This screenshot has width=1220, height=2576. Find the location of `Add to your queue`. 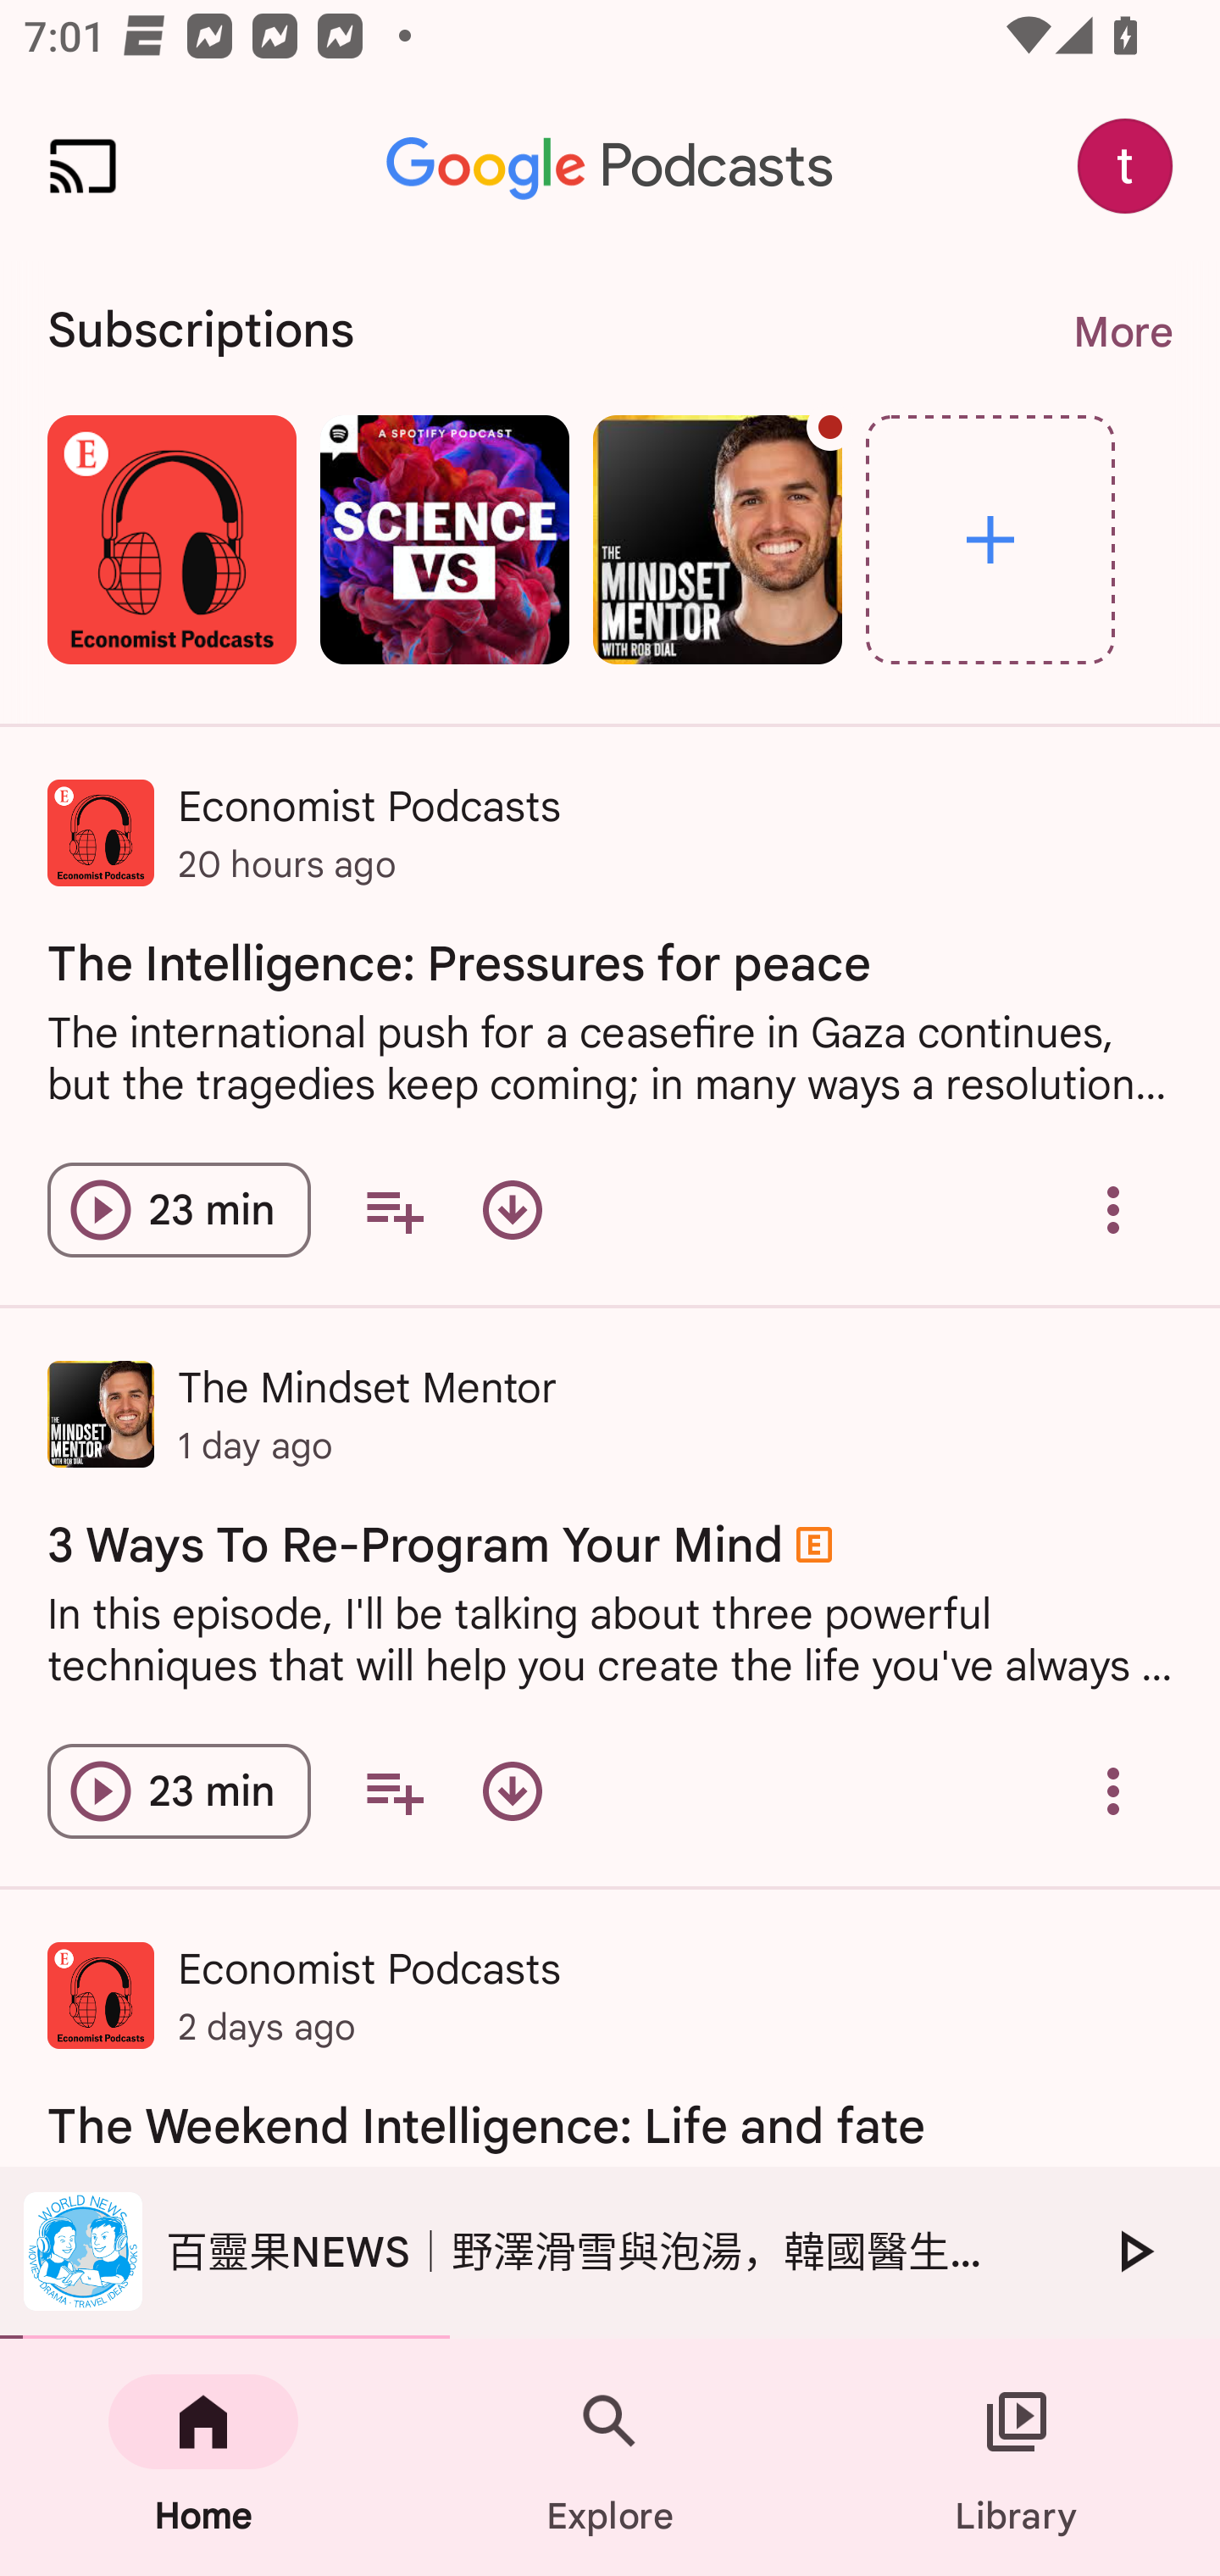

Add to your queue is located at coordinates (393, 1208).